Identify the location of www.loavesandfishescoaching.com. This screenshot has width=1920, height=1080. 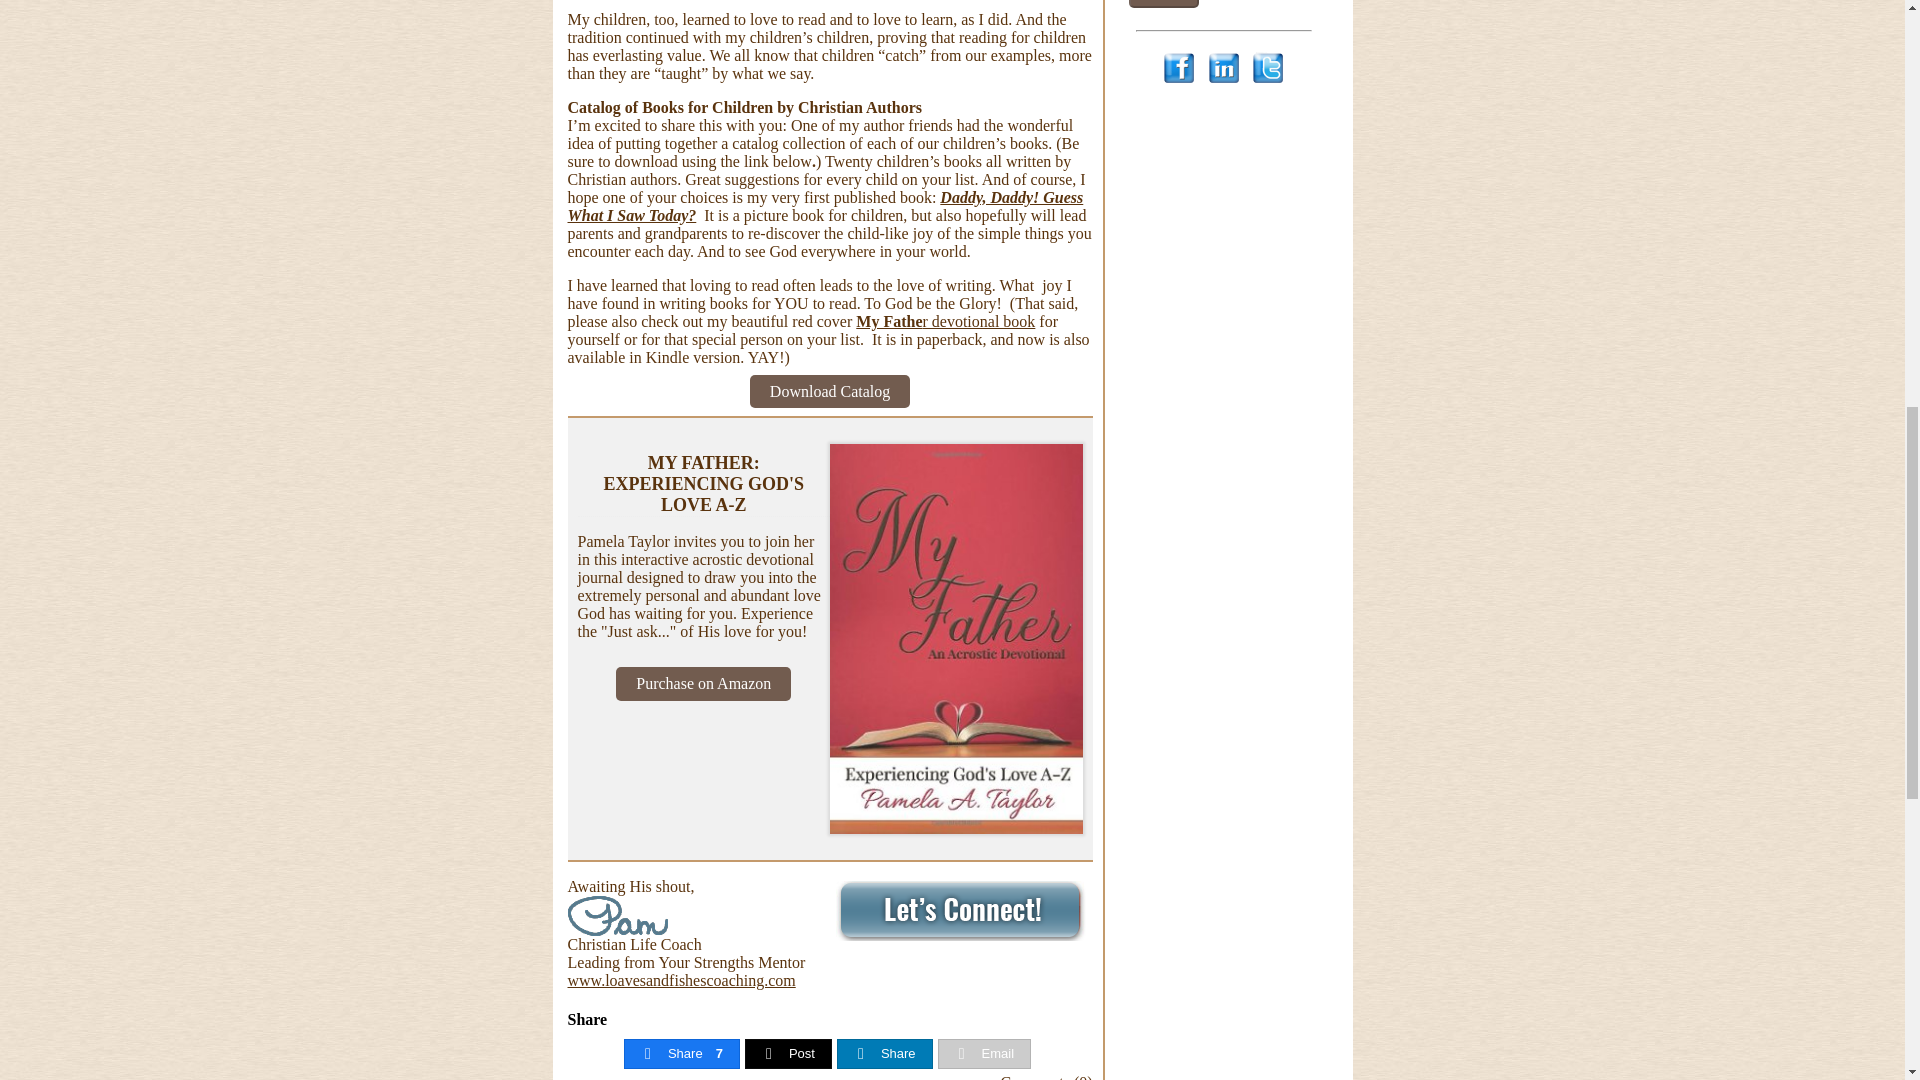
(682, 980).